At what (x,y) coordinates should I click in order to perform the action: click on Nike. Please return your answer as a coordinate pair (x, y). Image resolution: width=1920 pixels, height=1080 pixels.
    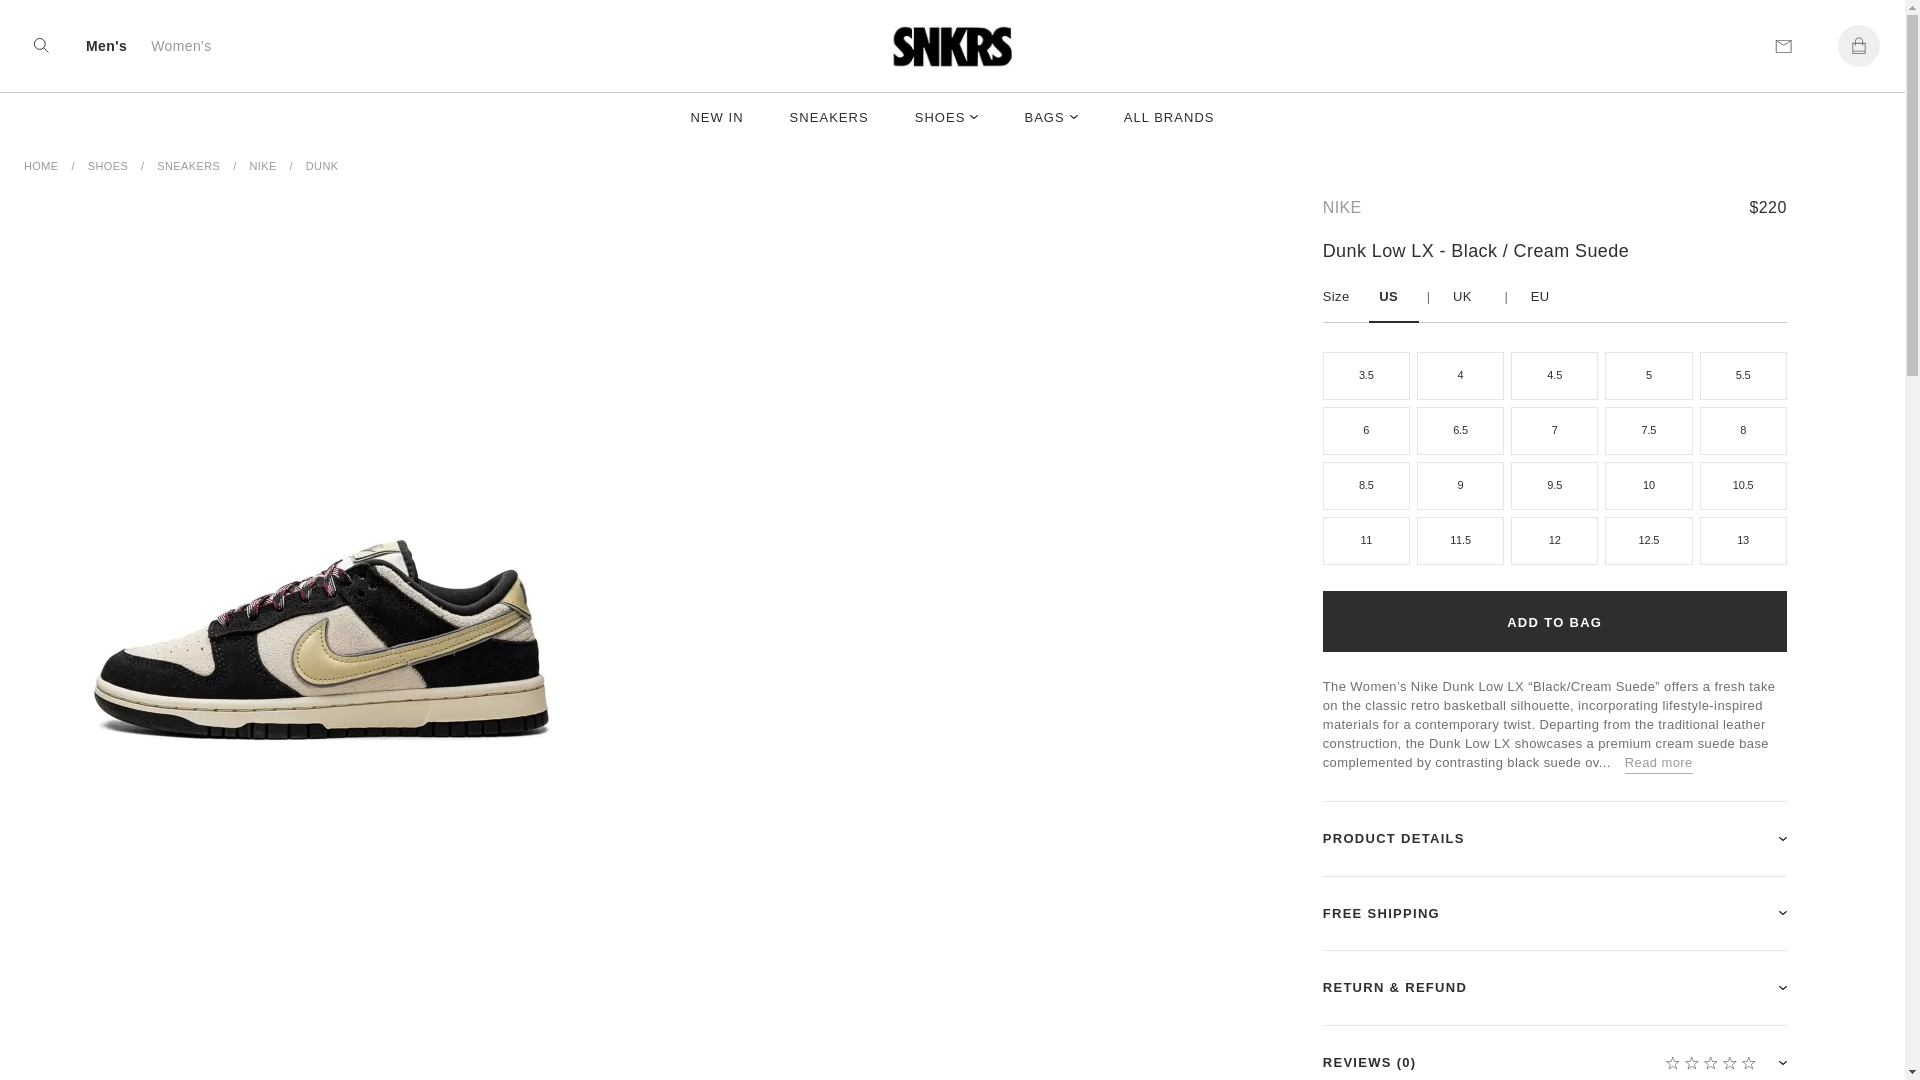
    Looking at the image, I should click on (1342, 208).